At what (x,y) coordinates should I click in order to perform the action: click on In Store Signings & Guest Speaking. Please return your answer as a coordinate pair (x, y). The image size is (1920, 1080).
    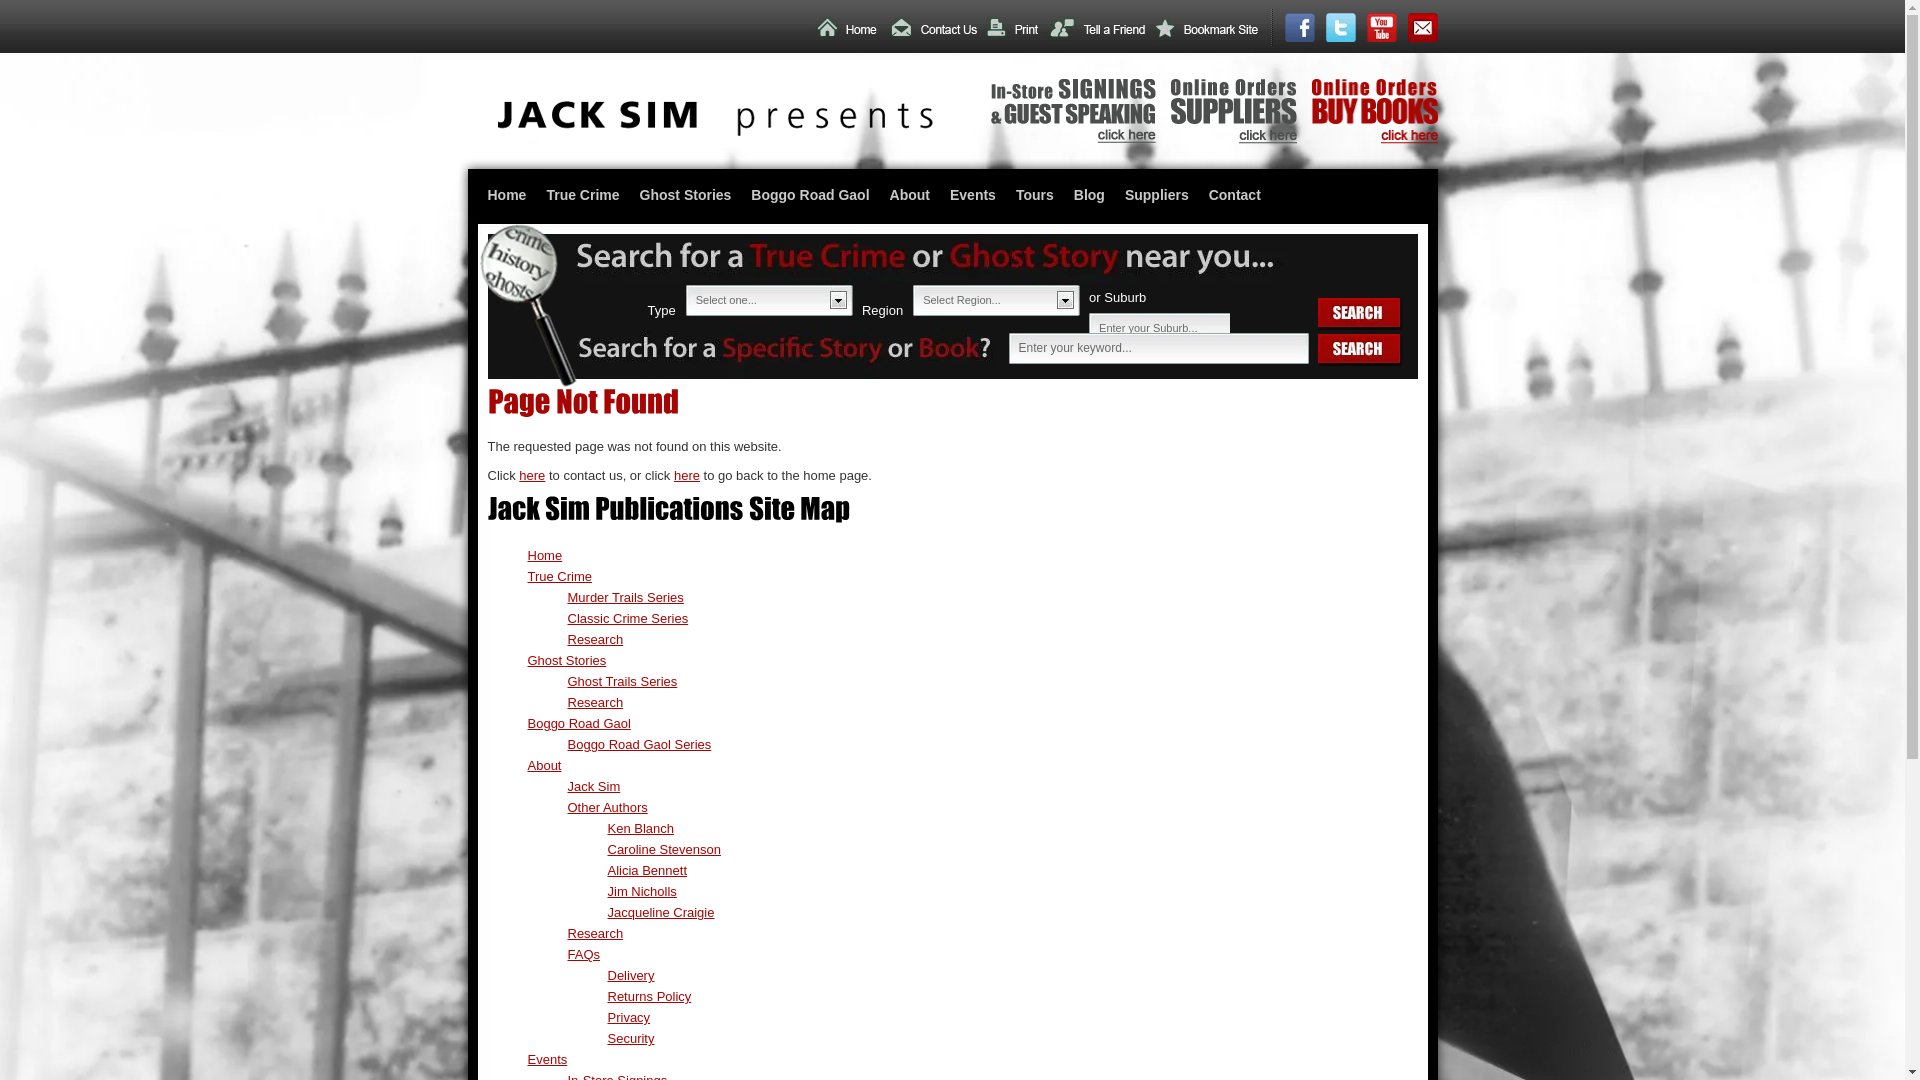
    Looking at the image, I should click on (1072, 138).